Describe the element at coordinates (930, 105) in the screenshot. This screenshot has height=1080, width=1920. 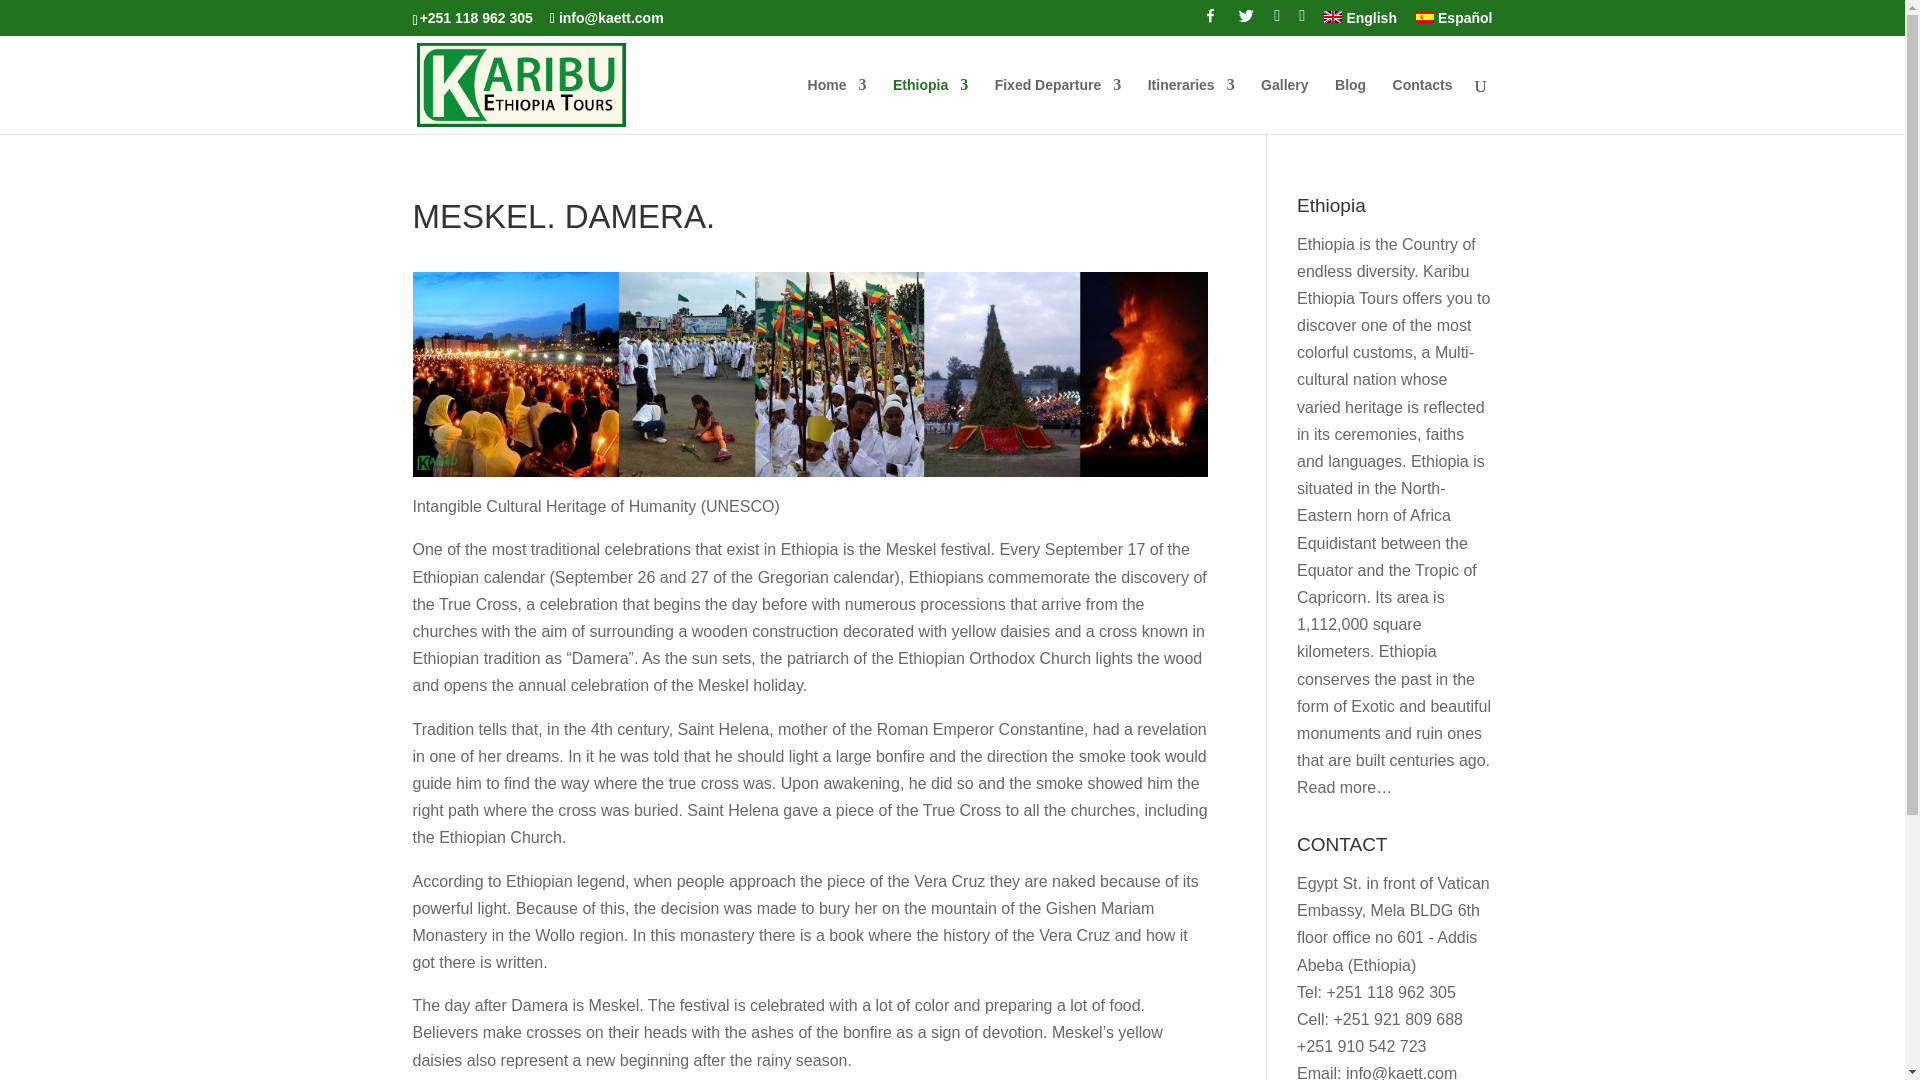
I see `Ethiopia` at that location.